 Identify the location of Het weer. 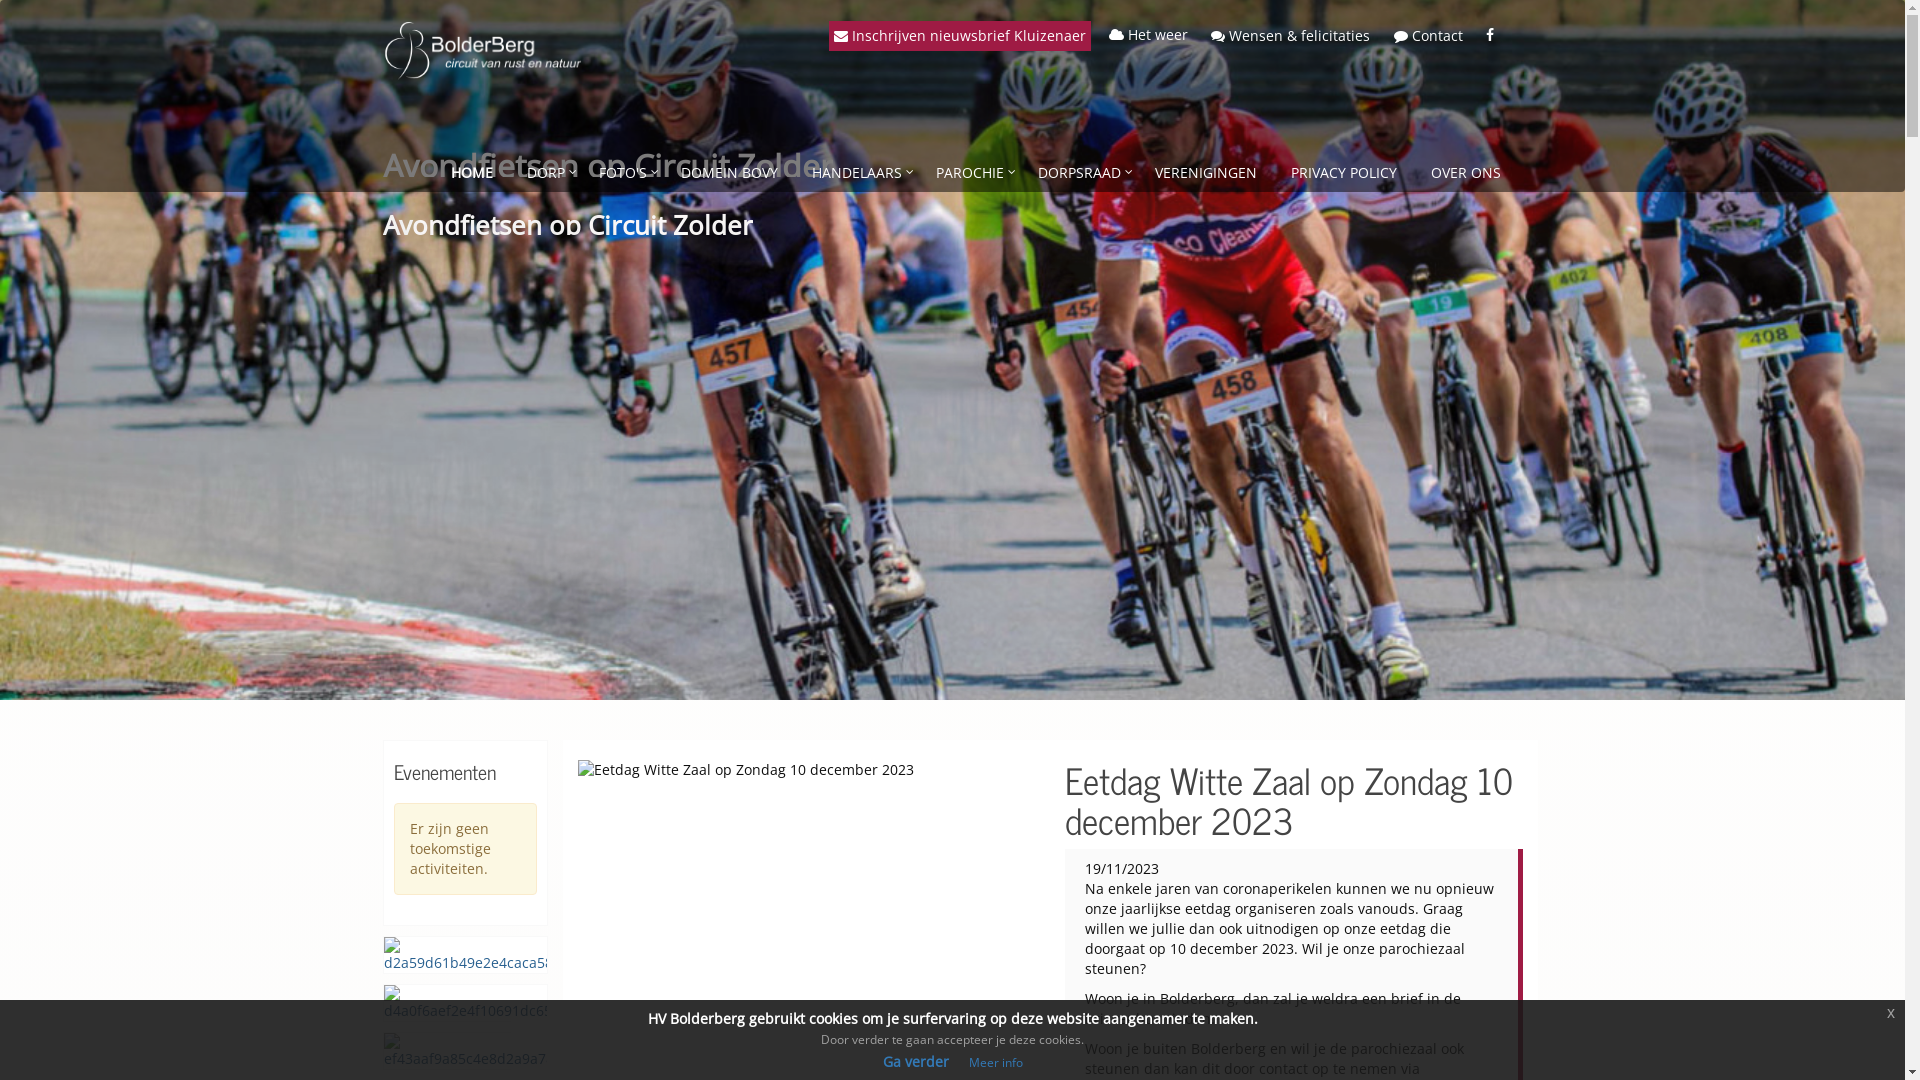
(1148, 34).